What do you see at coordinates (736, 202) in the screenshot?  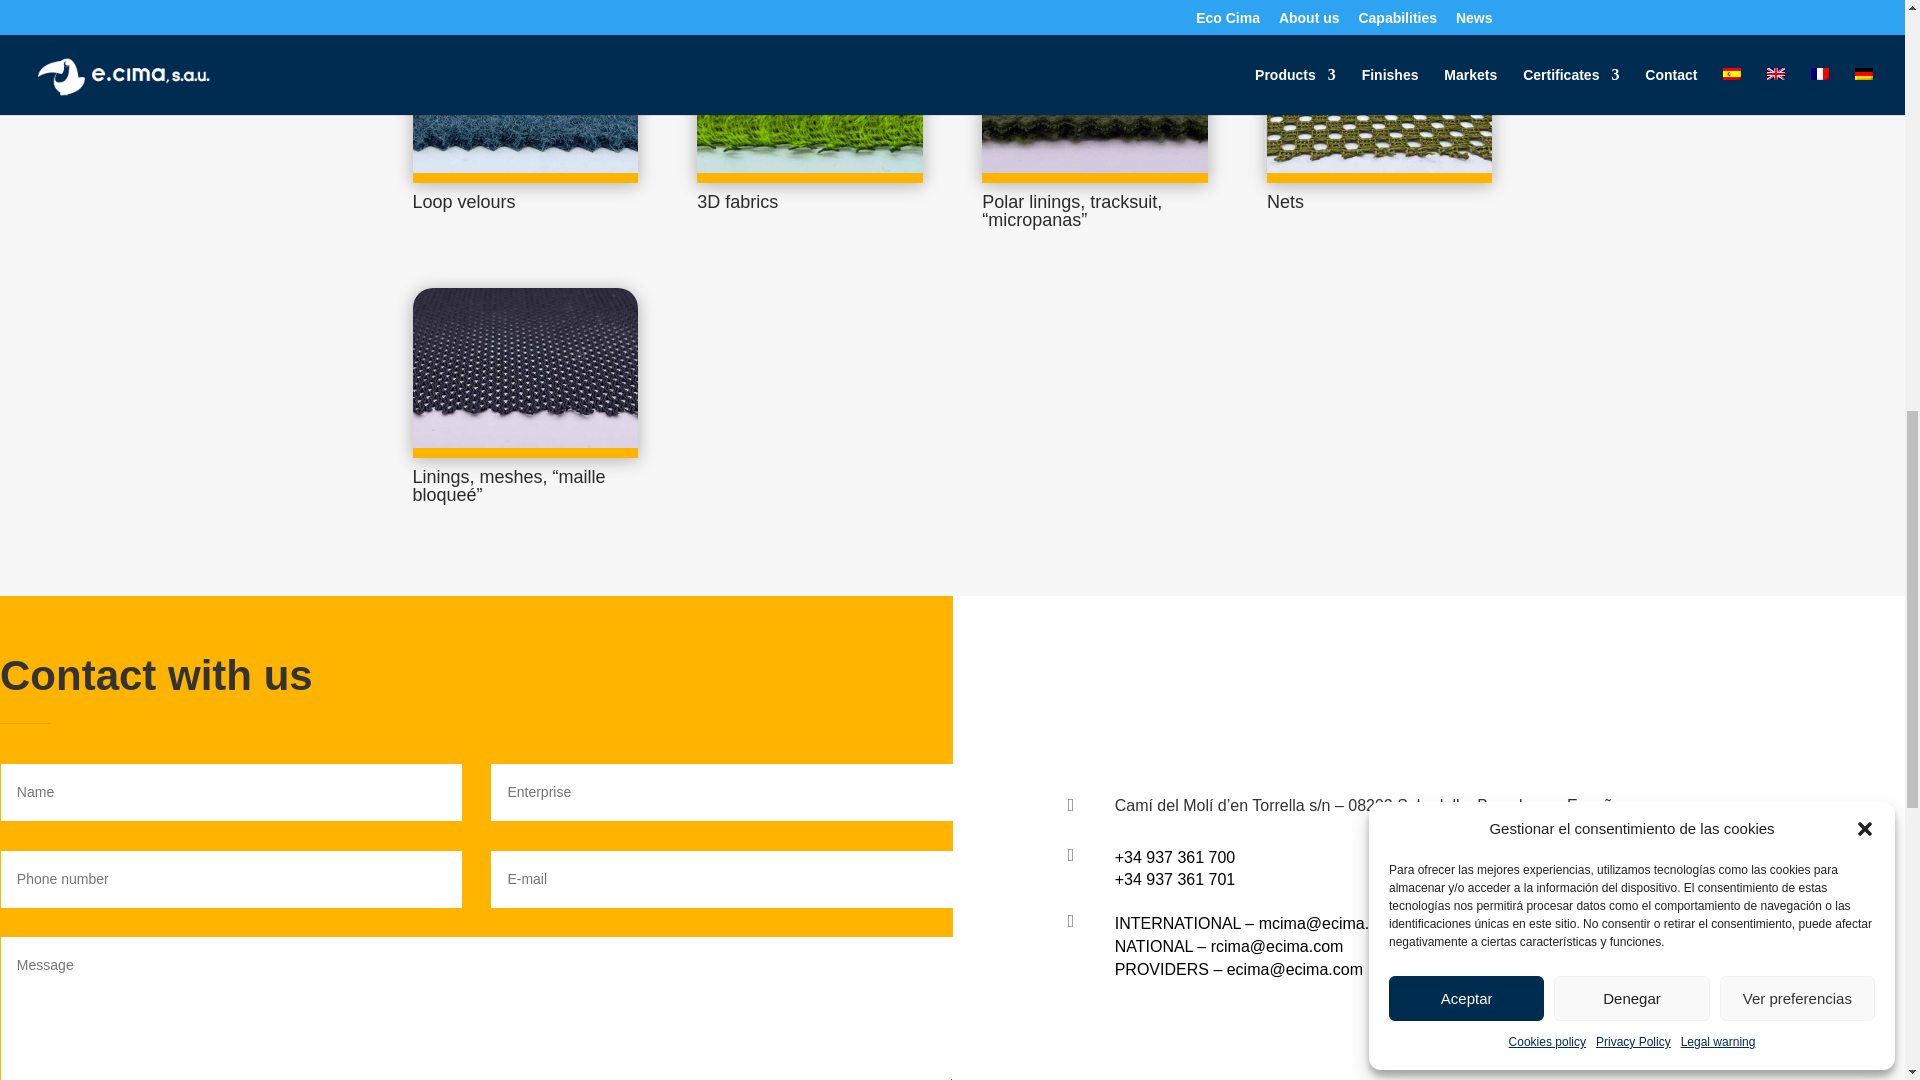 I see `3D fabrics` at bounding box center [736, 202].